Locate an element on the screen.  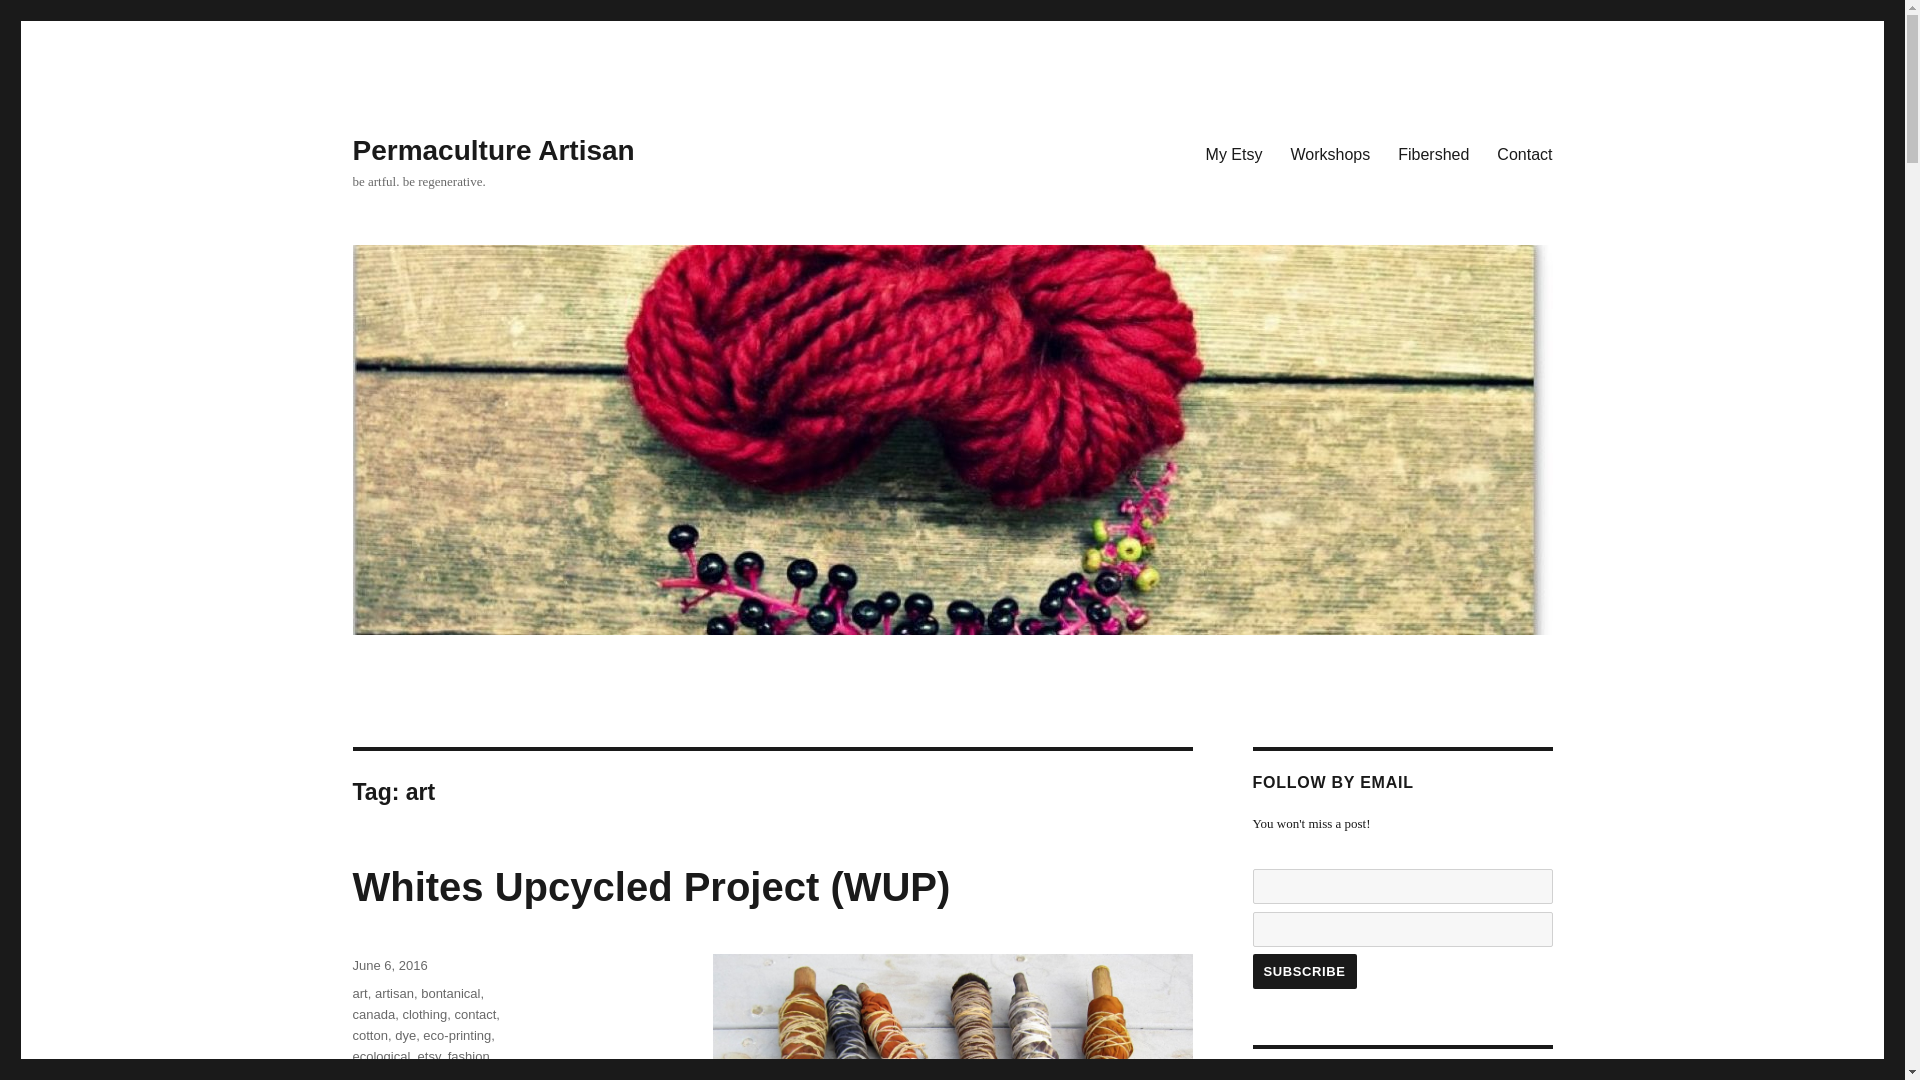
artisan is located at coordinates (394, 994).